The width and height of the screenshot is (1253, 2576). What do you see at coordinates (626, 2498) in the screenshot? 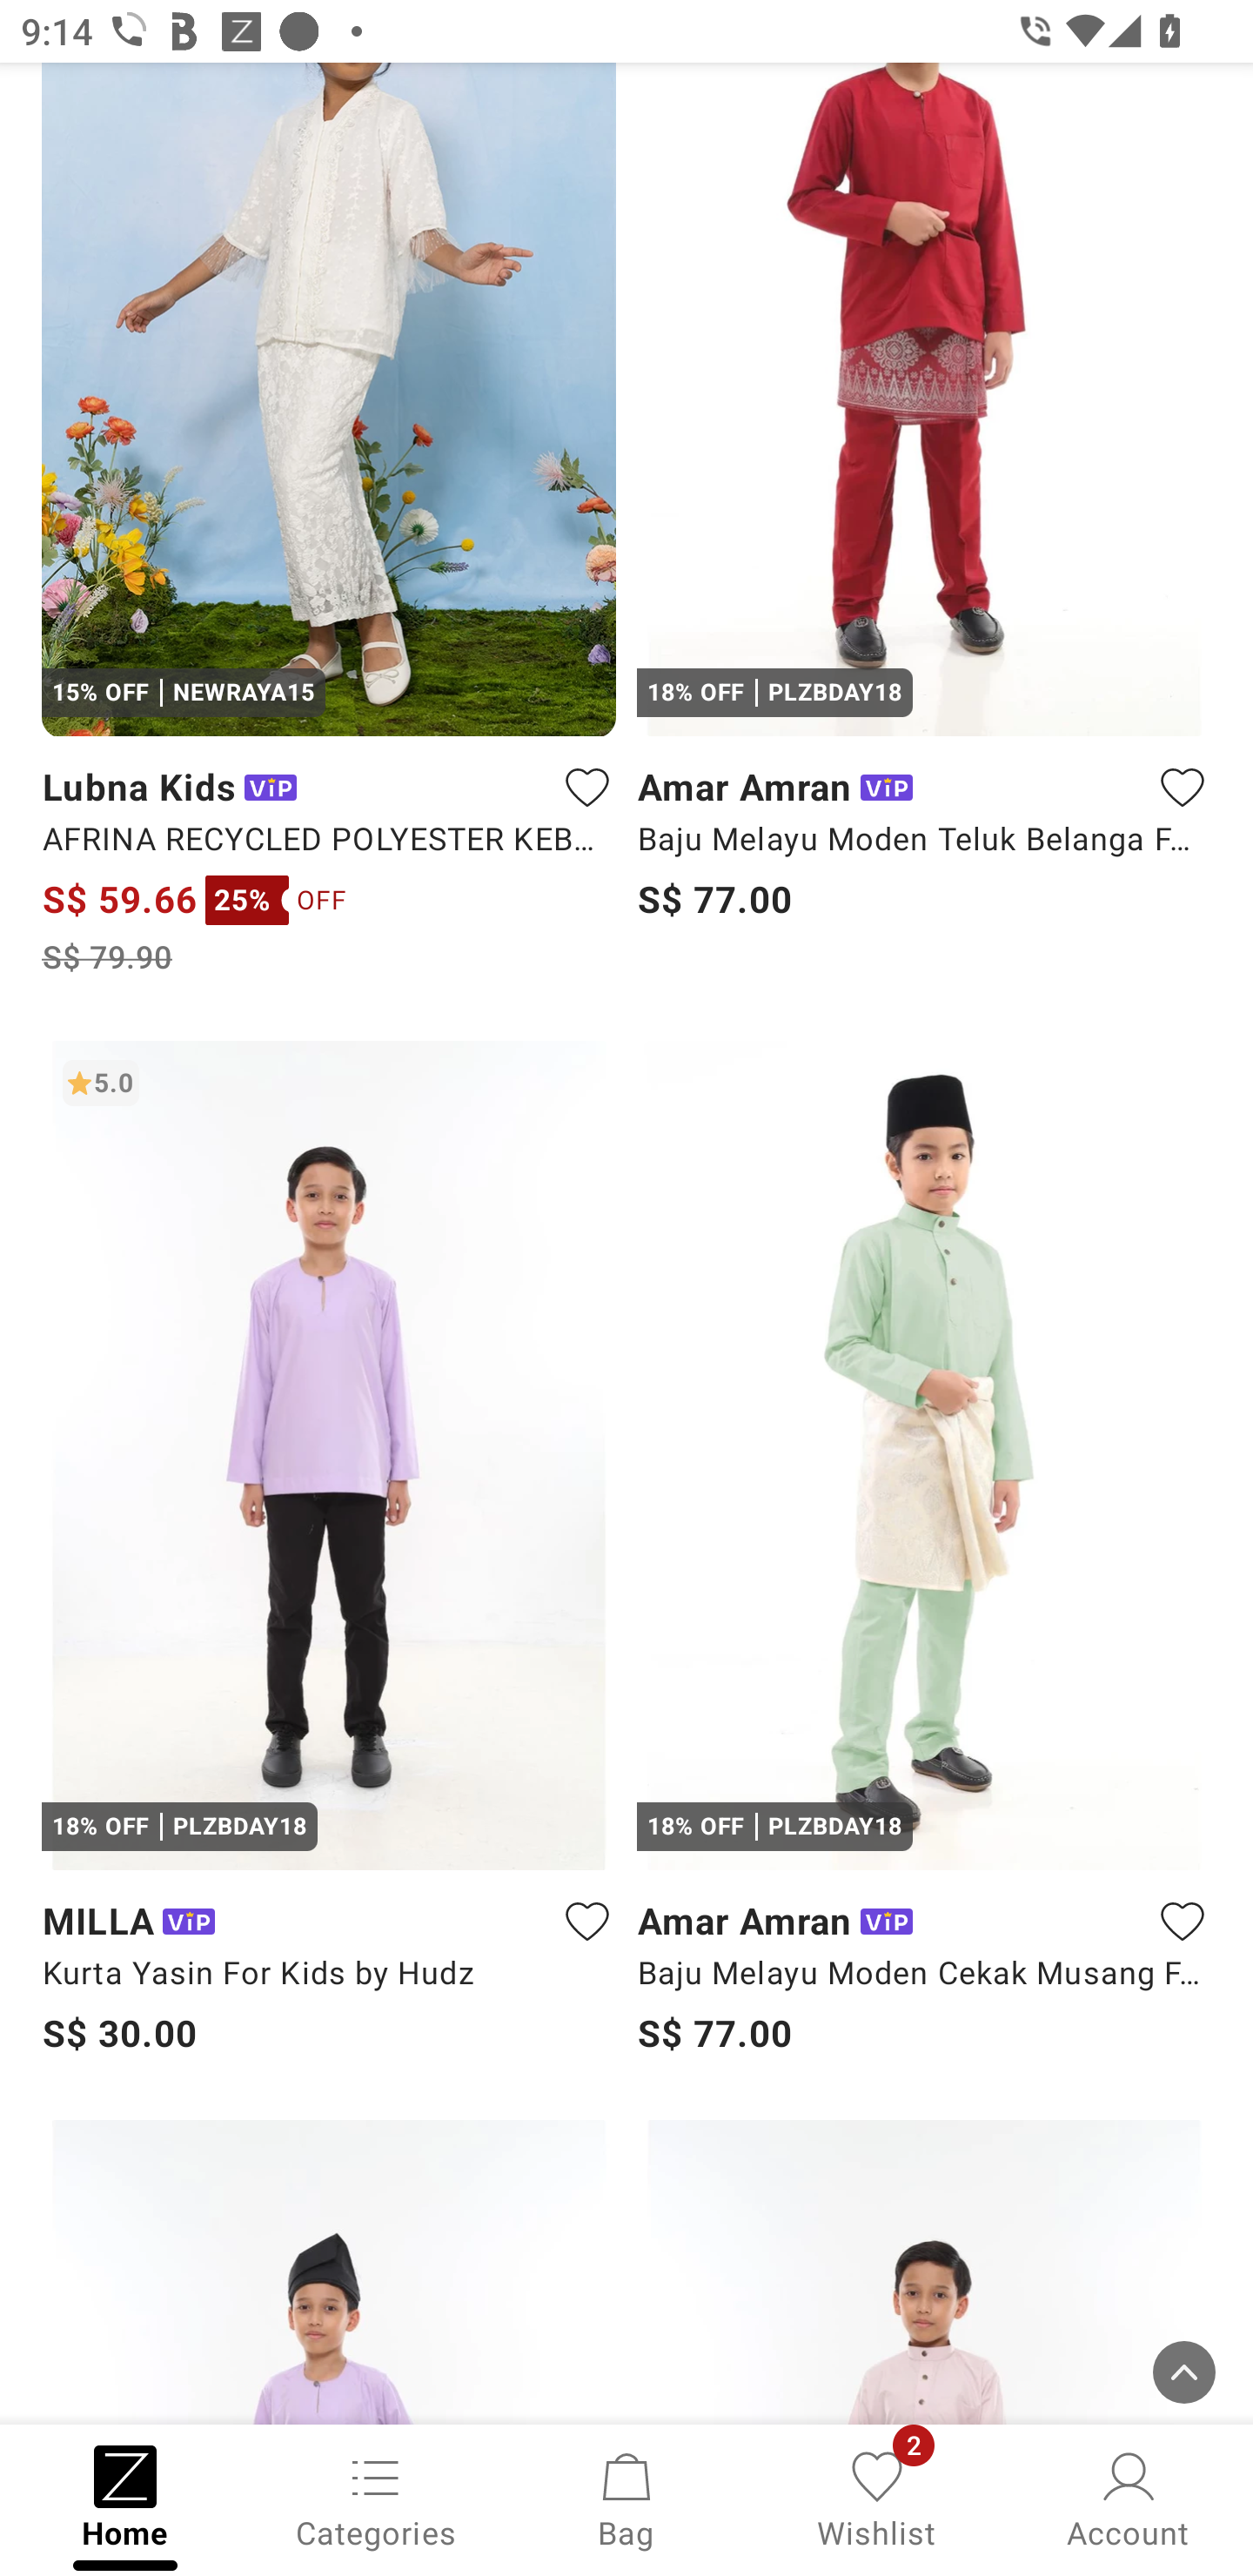
I see `Bag` at bounding box center [626, 2498].